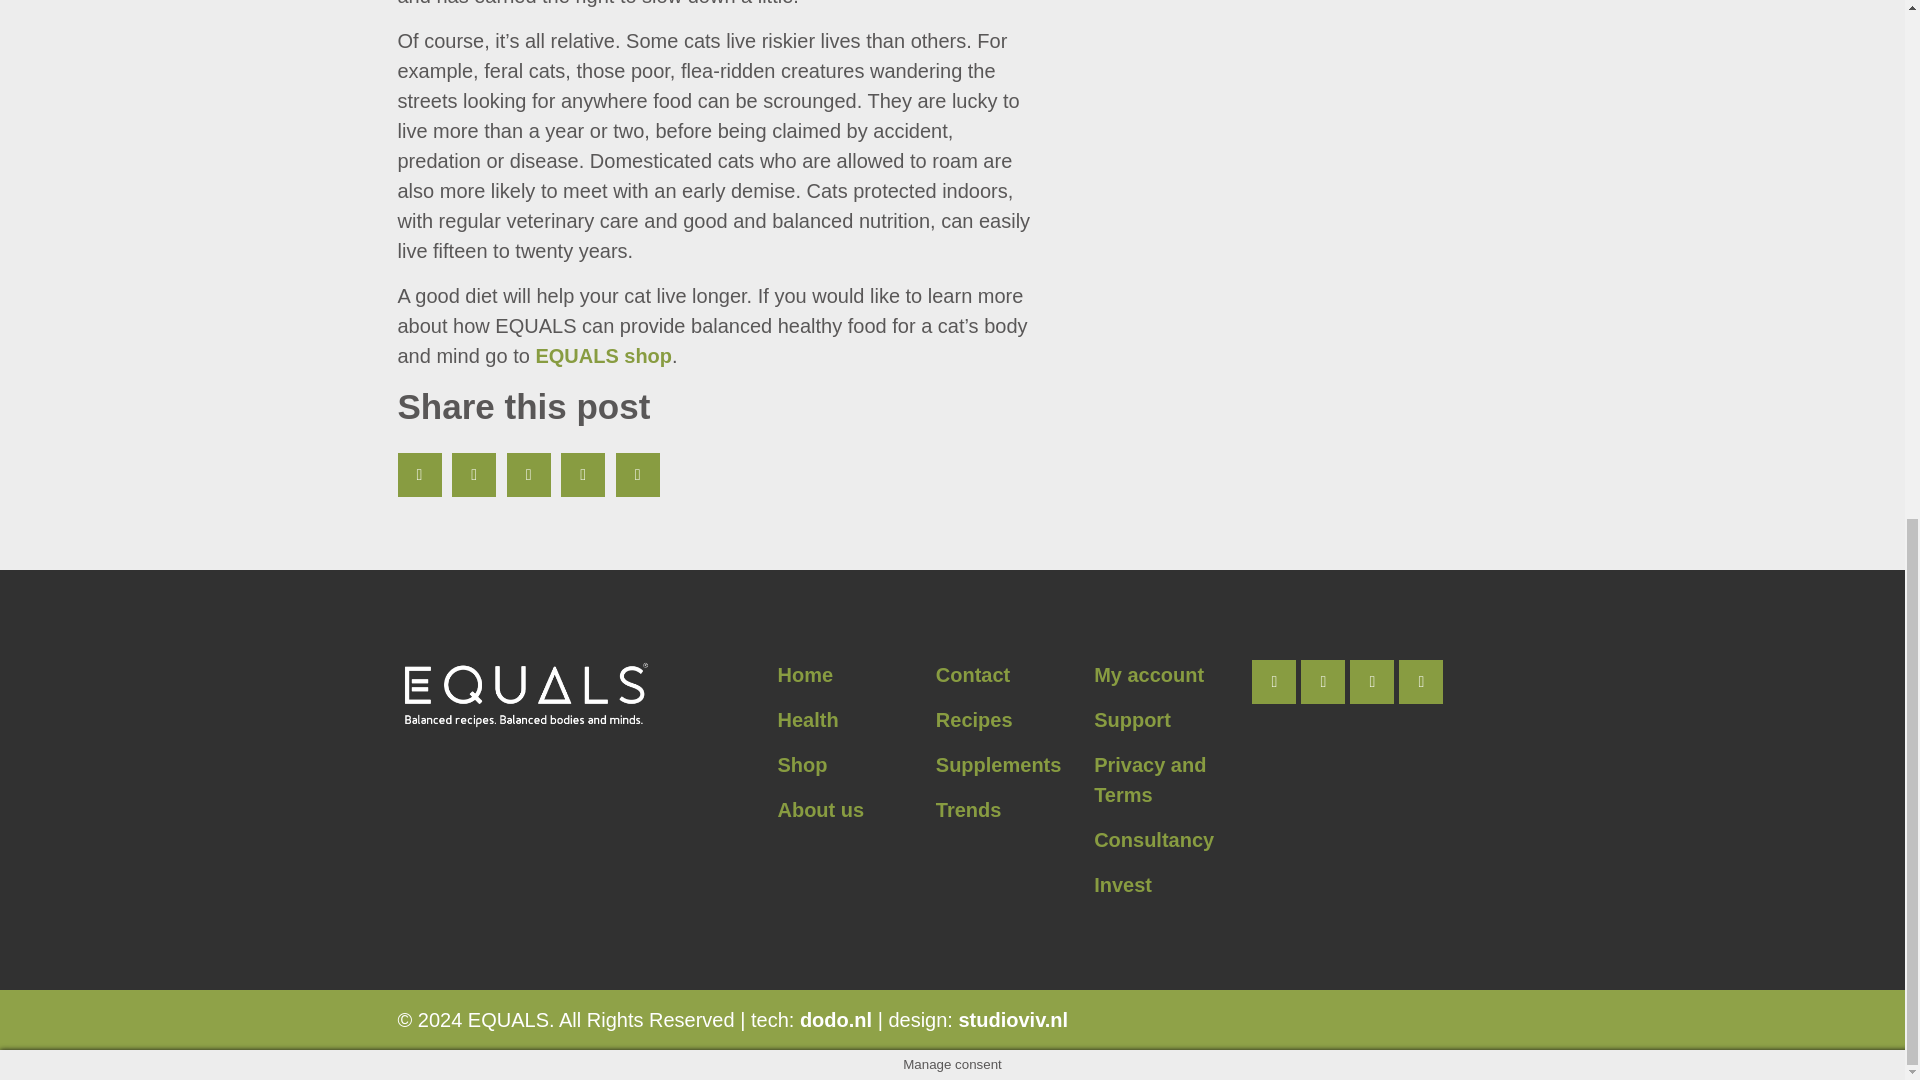  What do you see at coordinates (974, 720) in the screenshot?
I see `Recipes` at bounding box center [974, 720].